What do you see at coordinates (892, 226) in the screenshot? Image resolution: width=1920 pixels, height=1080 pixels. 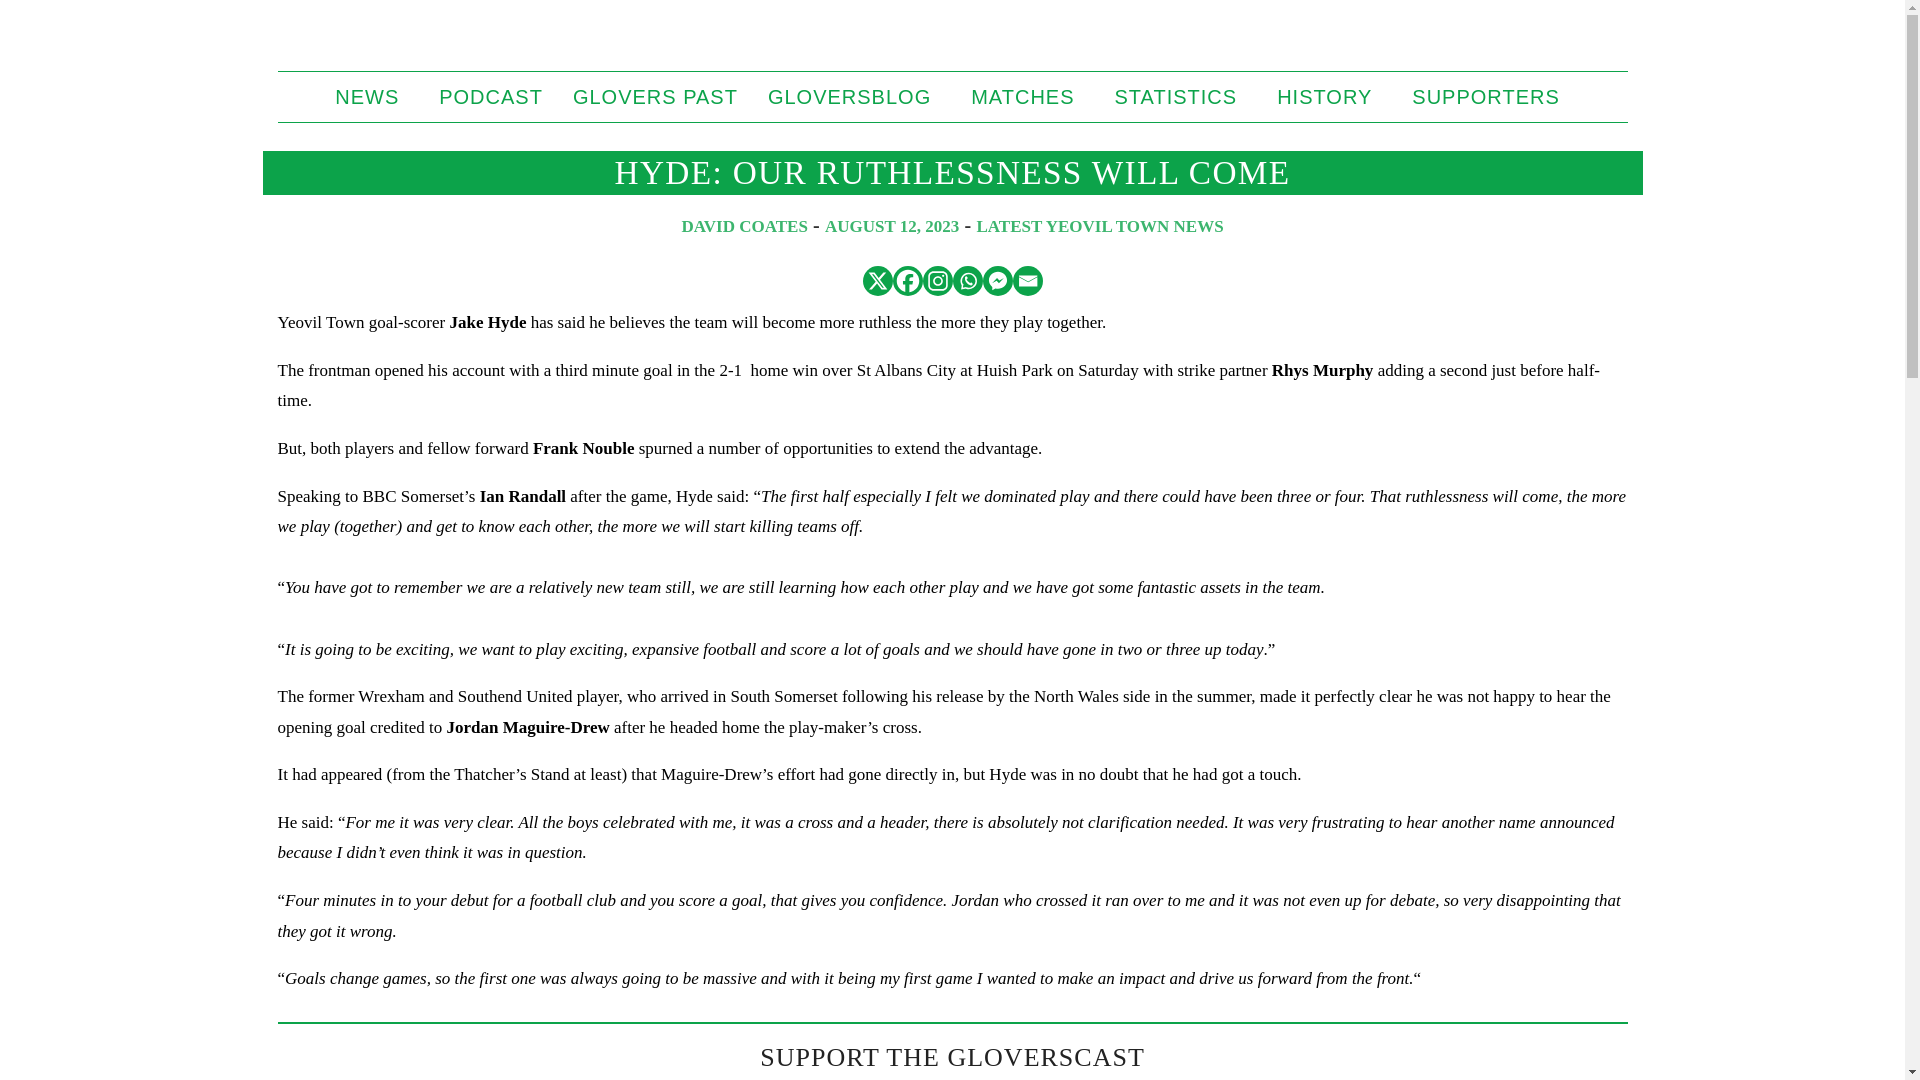 I see `Saturday, August 12, 2023, 9:17 pm` at bounding box center [892, 226].